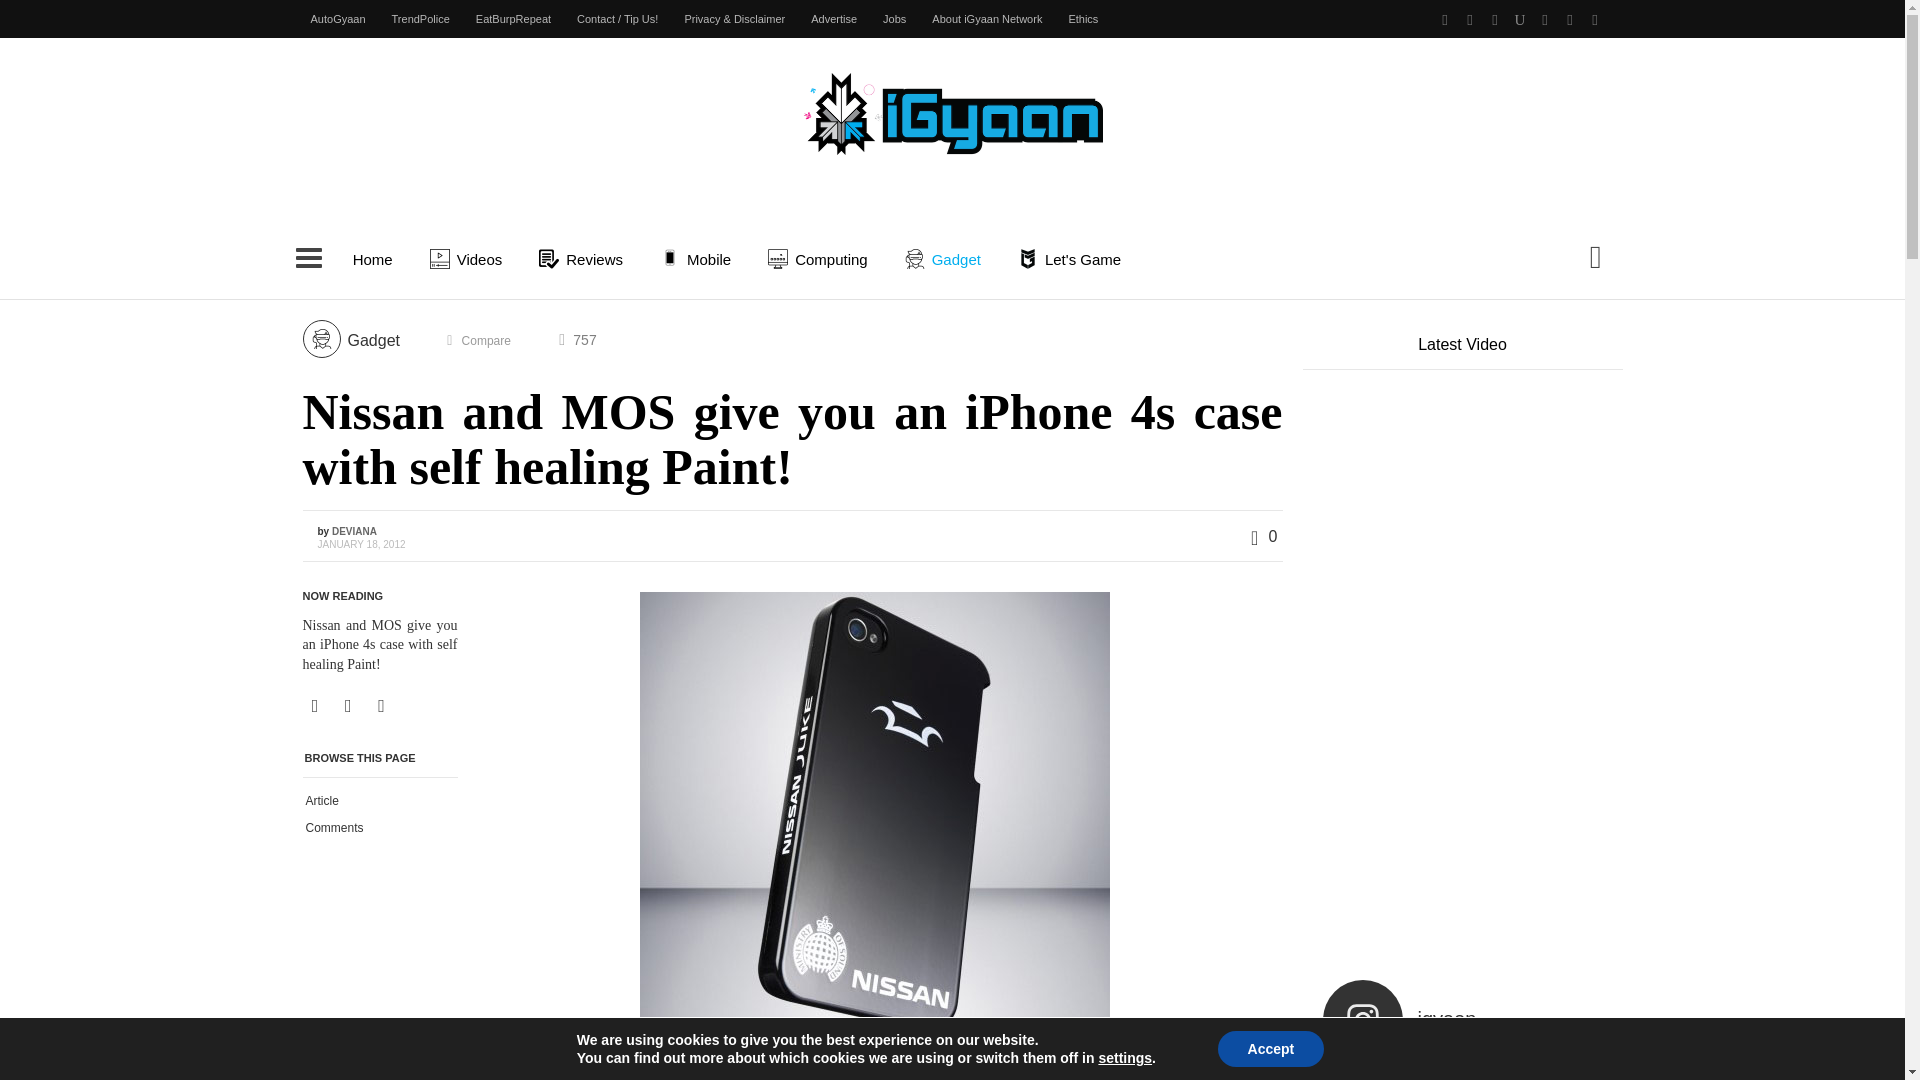  What do you see at coordinates (372, 259) in the screenshot?
I see `Home` at bounding box center [372, 259].